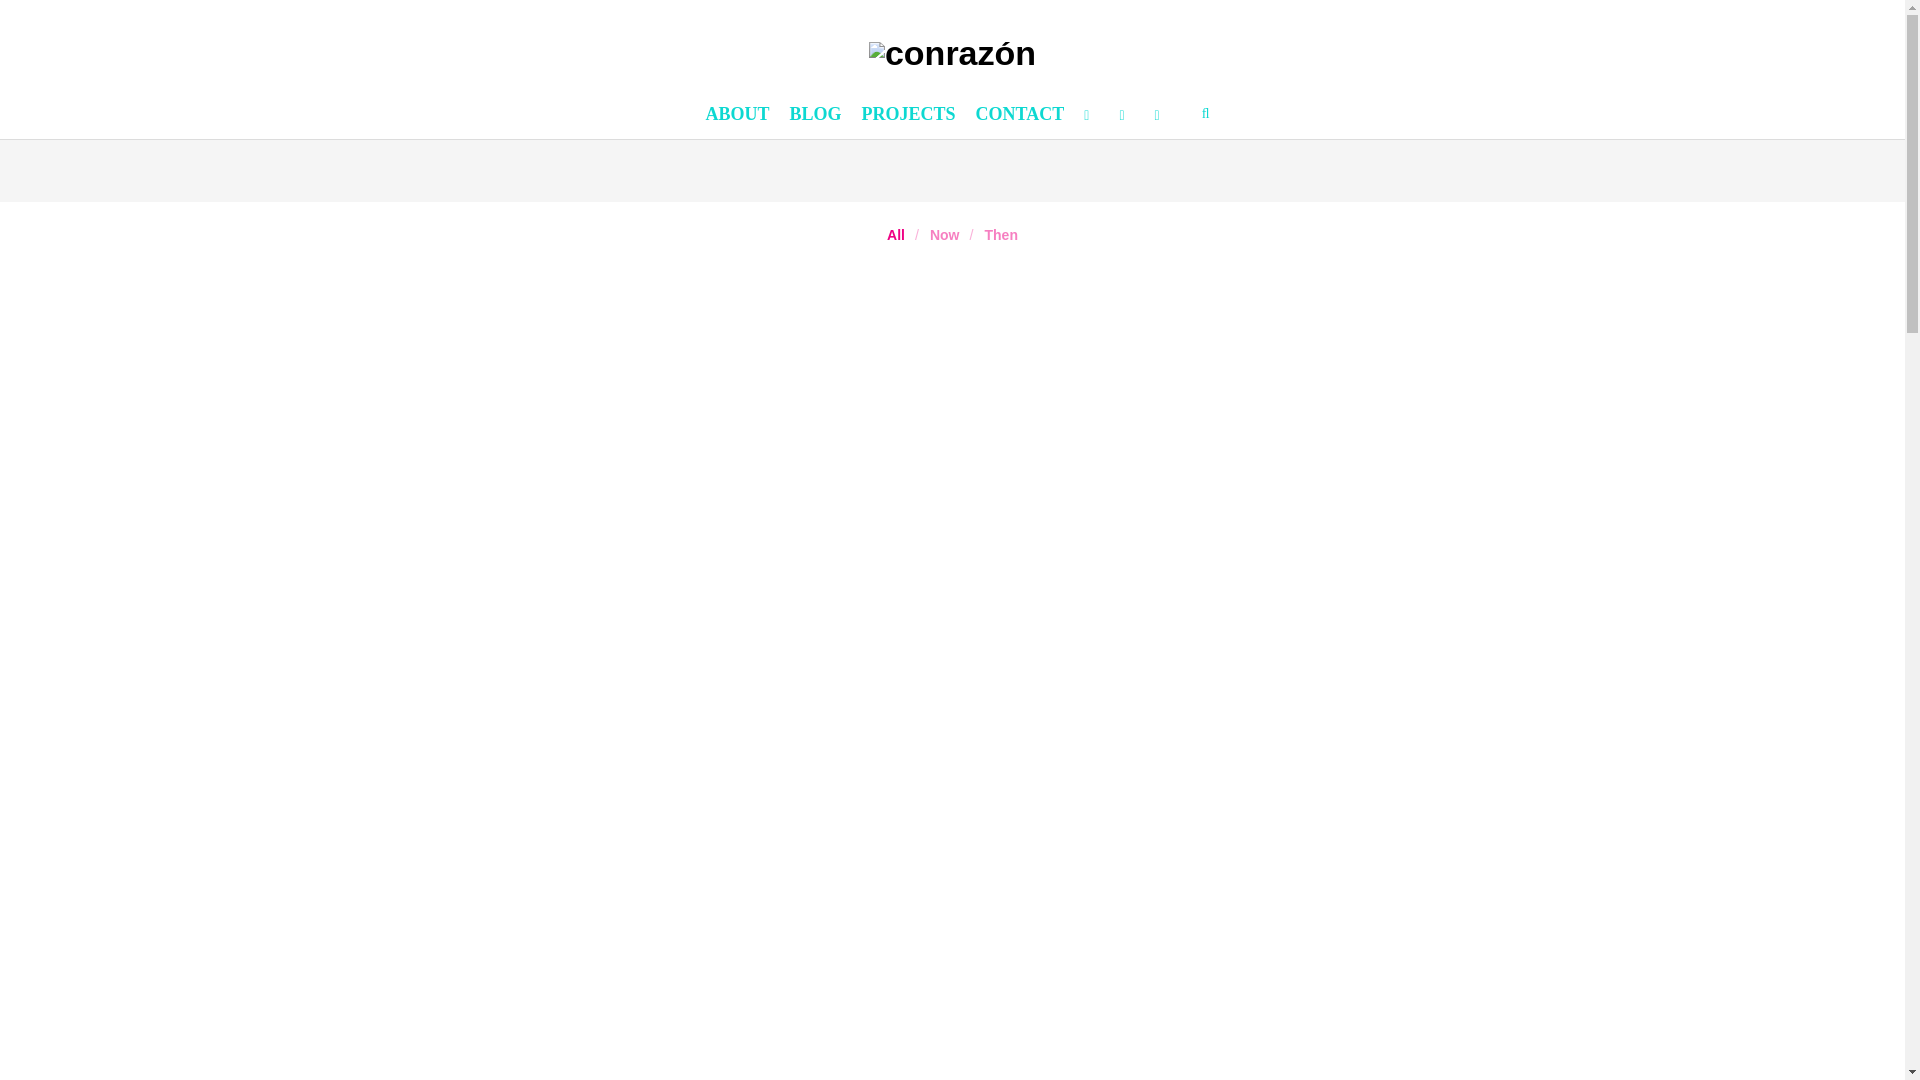  Describe the element at coordinates (908, 114) in the screenshot. I see `PROJECTS` at that location.